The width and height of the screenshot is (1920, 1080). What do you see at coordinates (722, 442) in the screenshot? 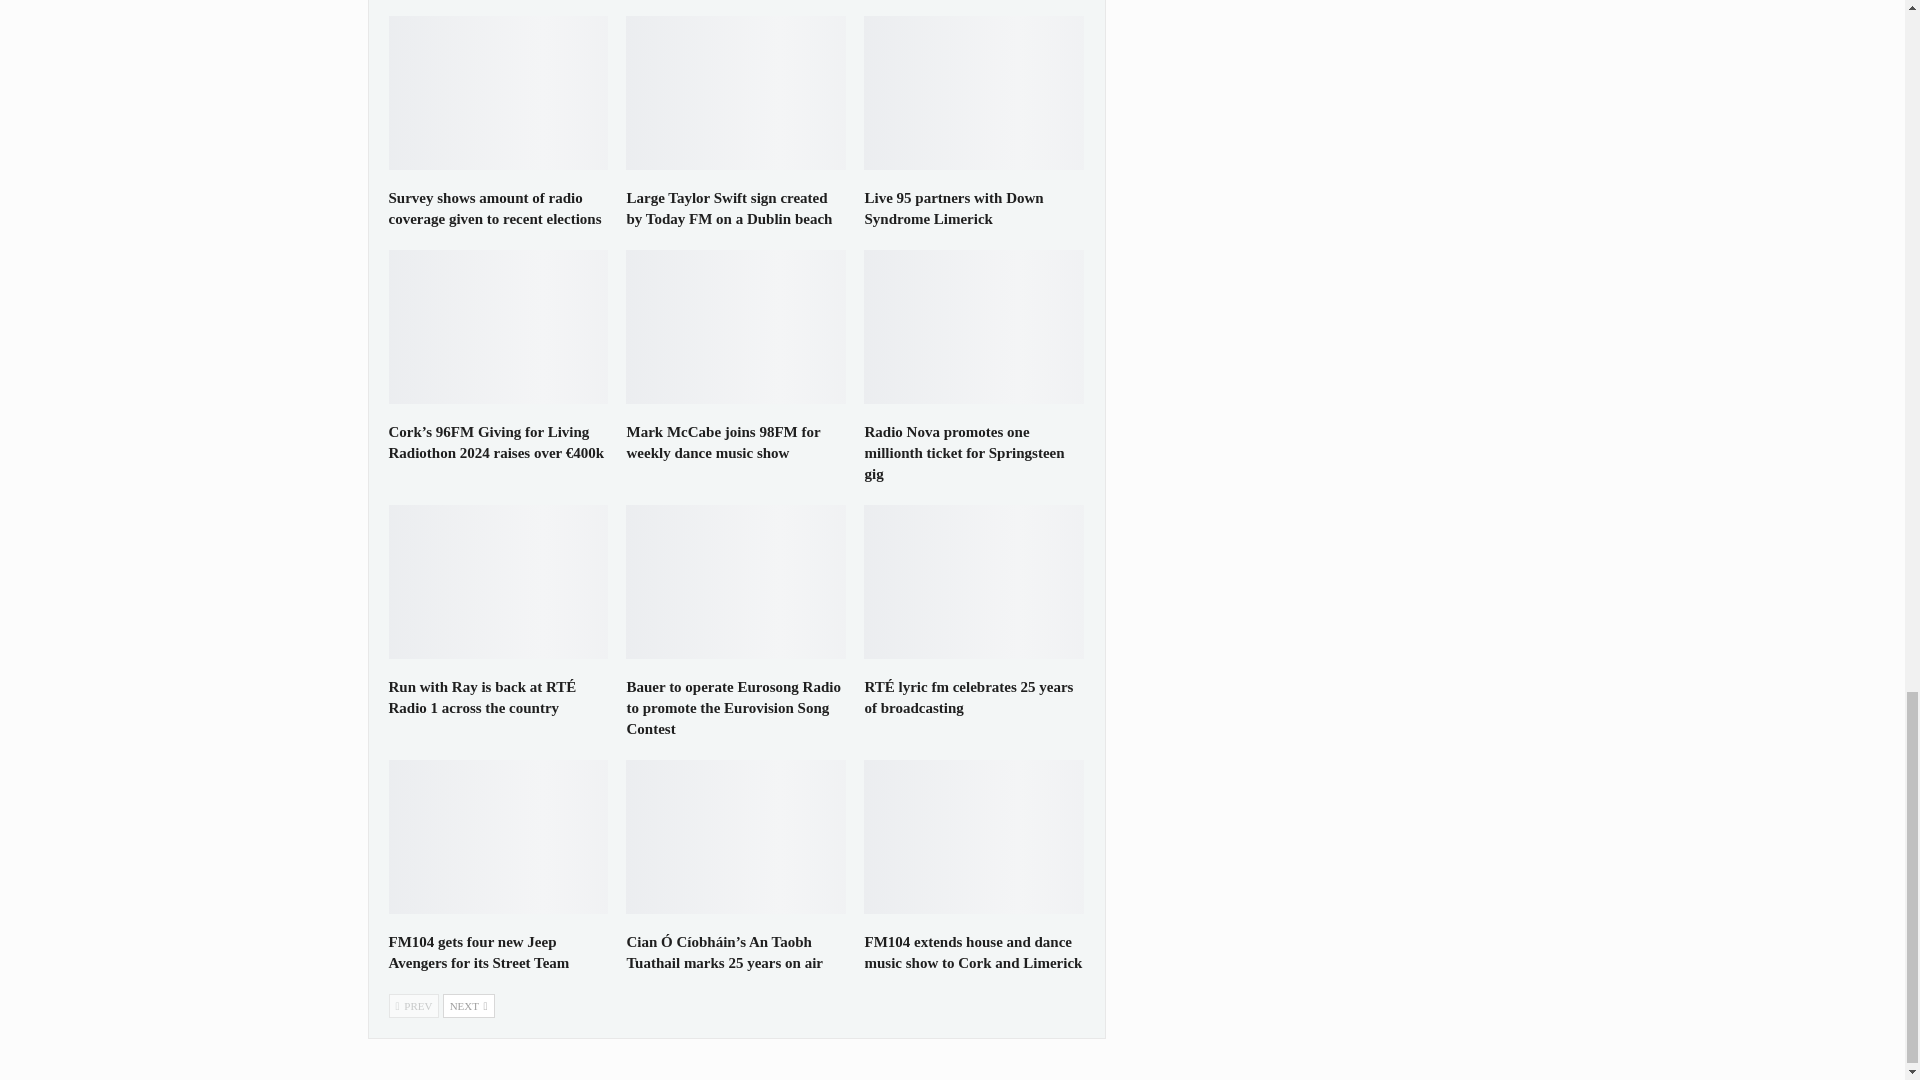
I see `Mark McCabe joins 98FM for weekly dance music show` at bounding box center [722, 442].